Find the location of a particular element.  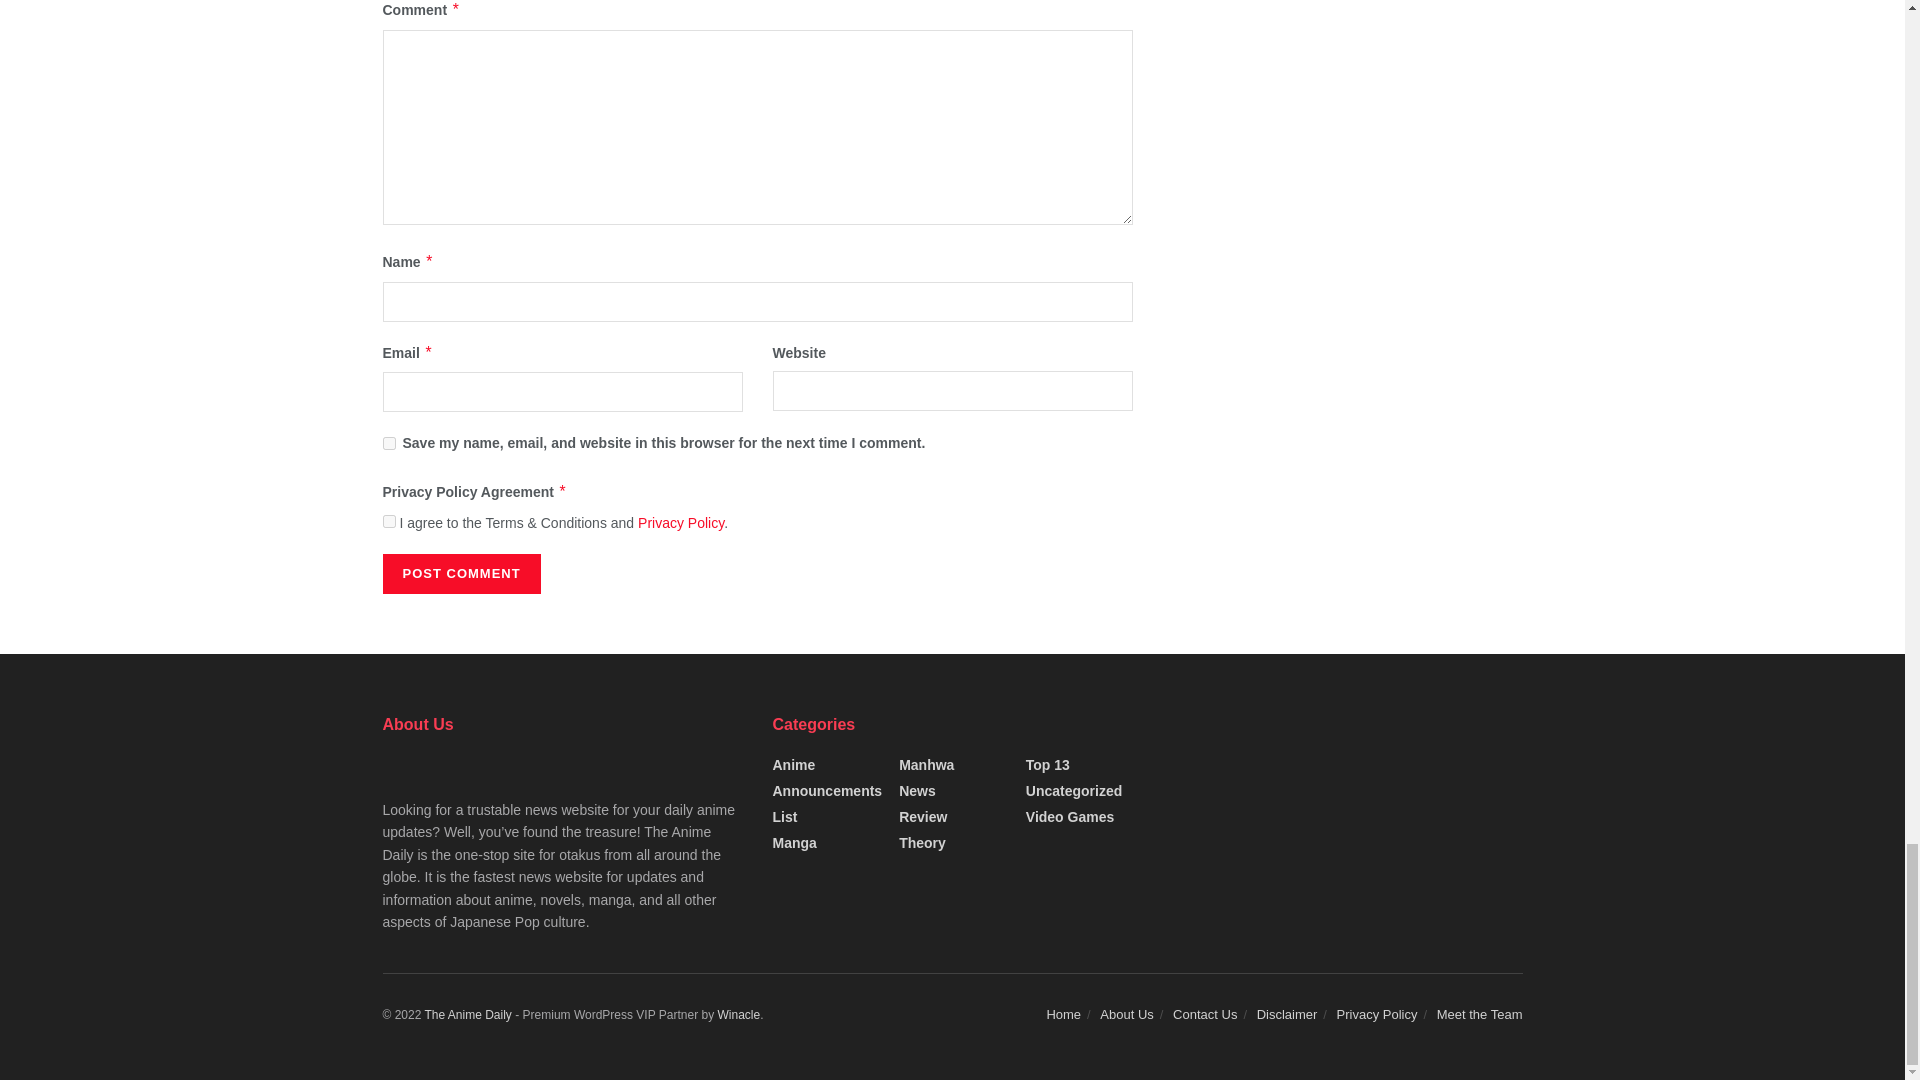

Console is located at coordinates (115, 818).